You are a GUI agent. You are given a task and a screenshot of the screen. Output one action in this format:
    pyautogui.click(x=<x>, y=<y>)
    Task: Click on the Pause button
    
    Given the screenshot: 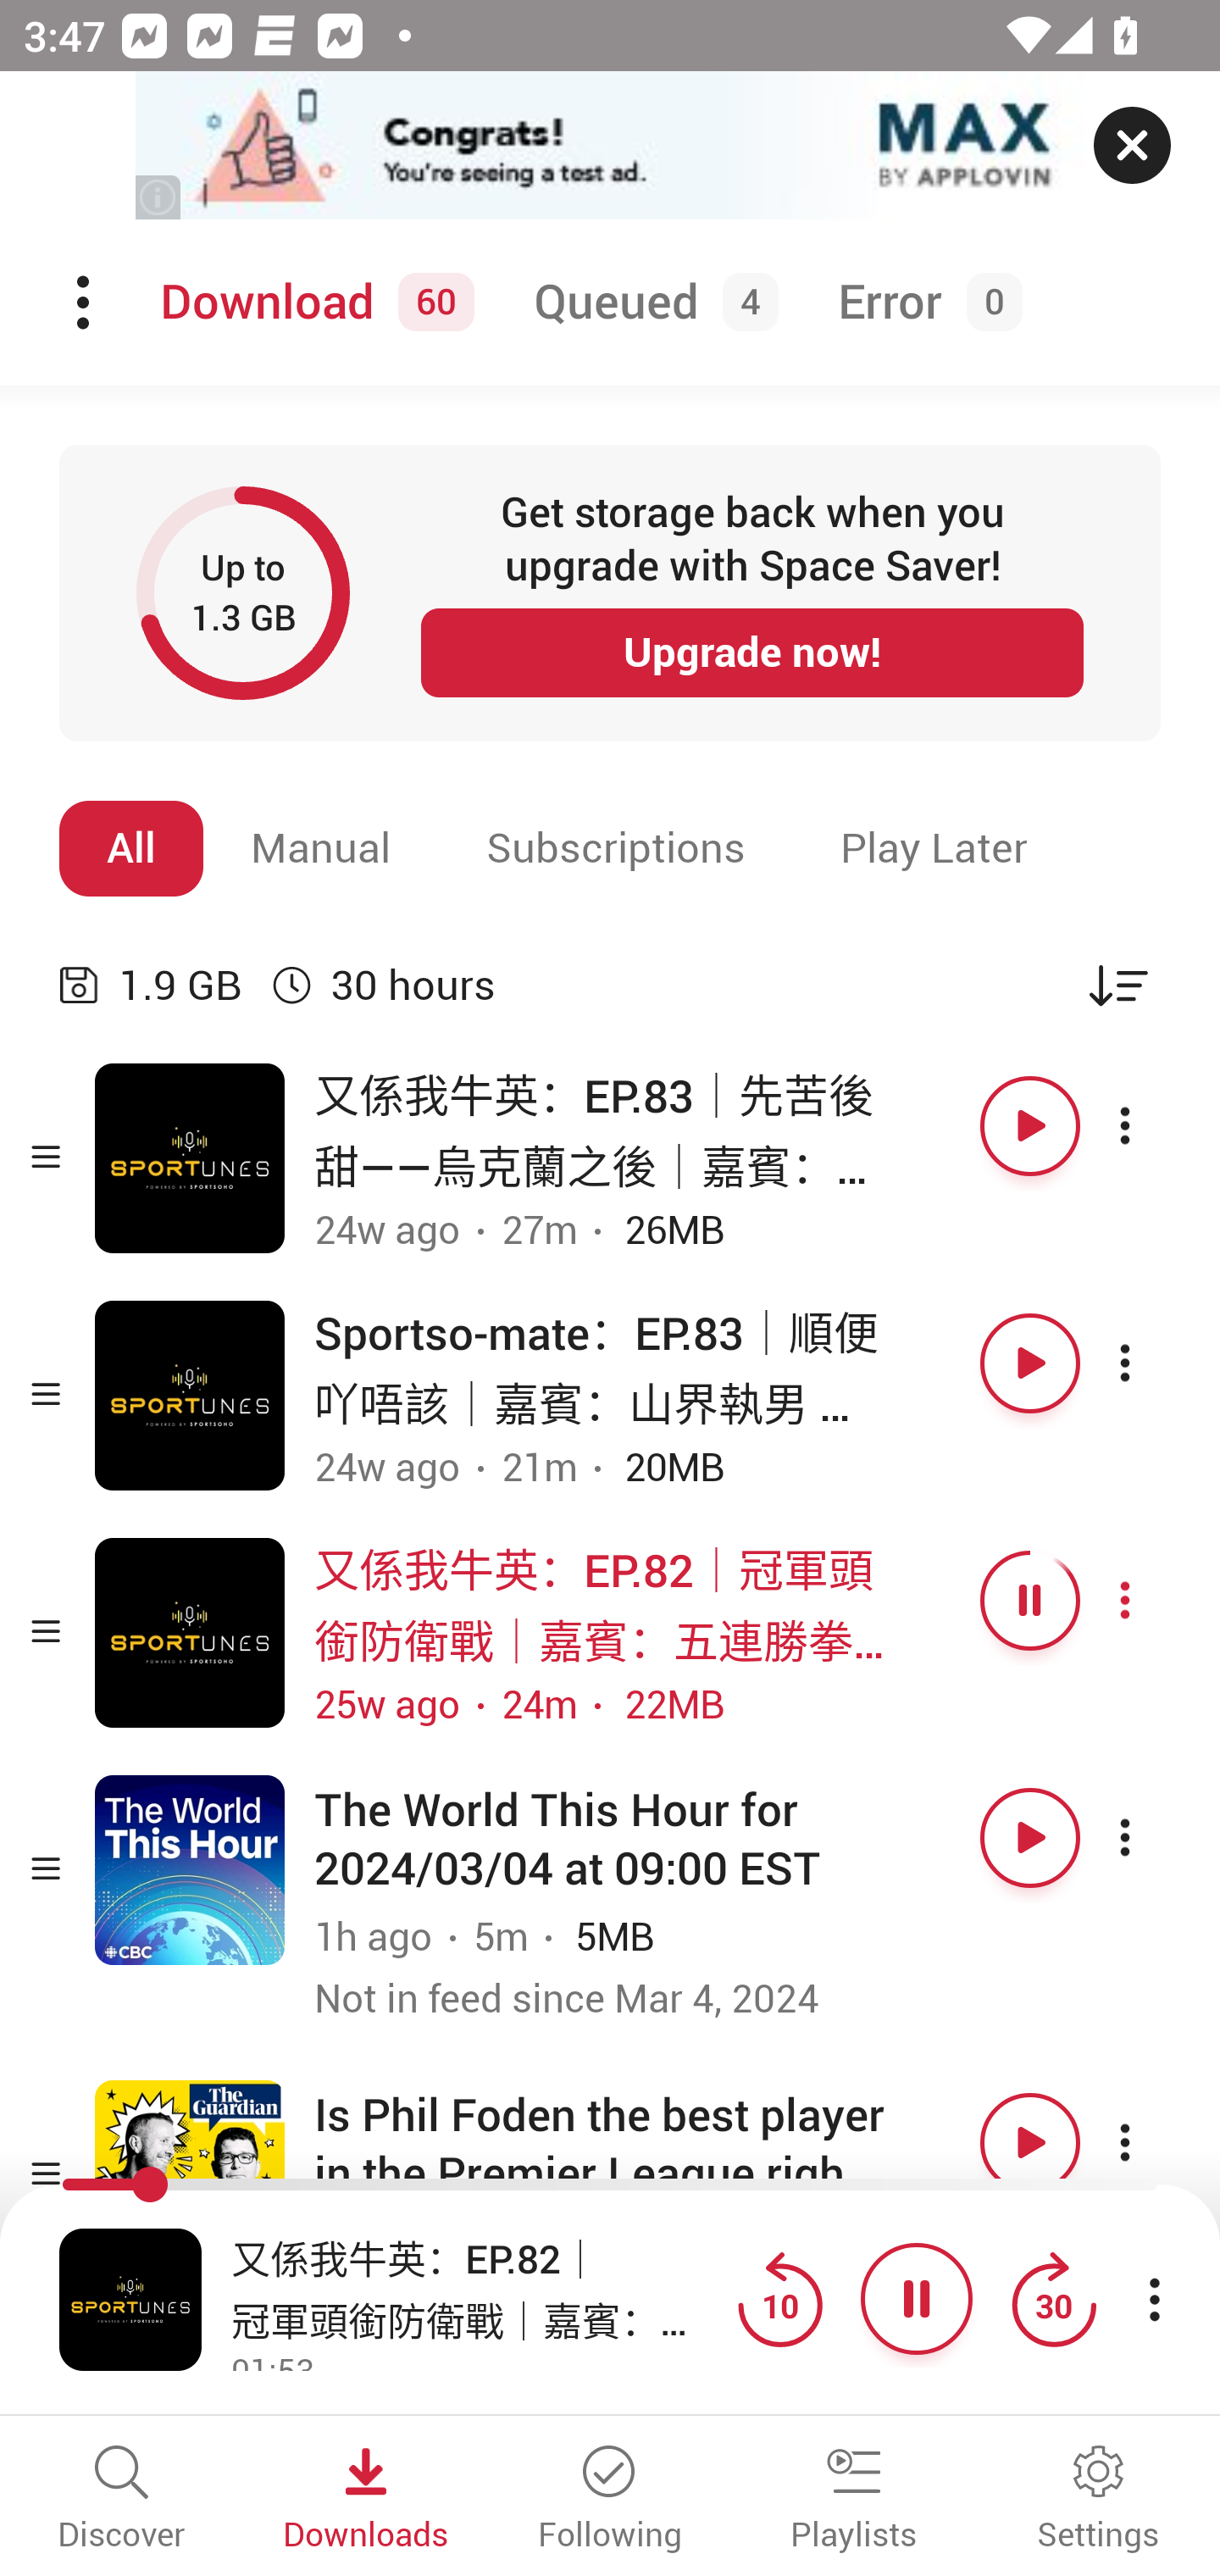 What is the action you would take?
    pyautogui.click(x=1030, y=1600)
    